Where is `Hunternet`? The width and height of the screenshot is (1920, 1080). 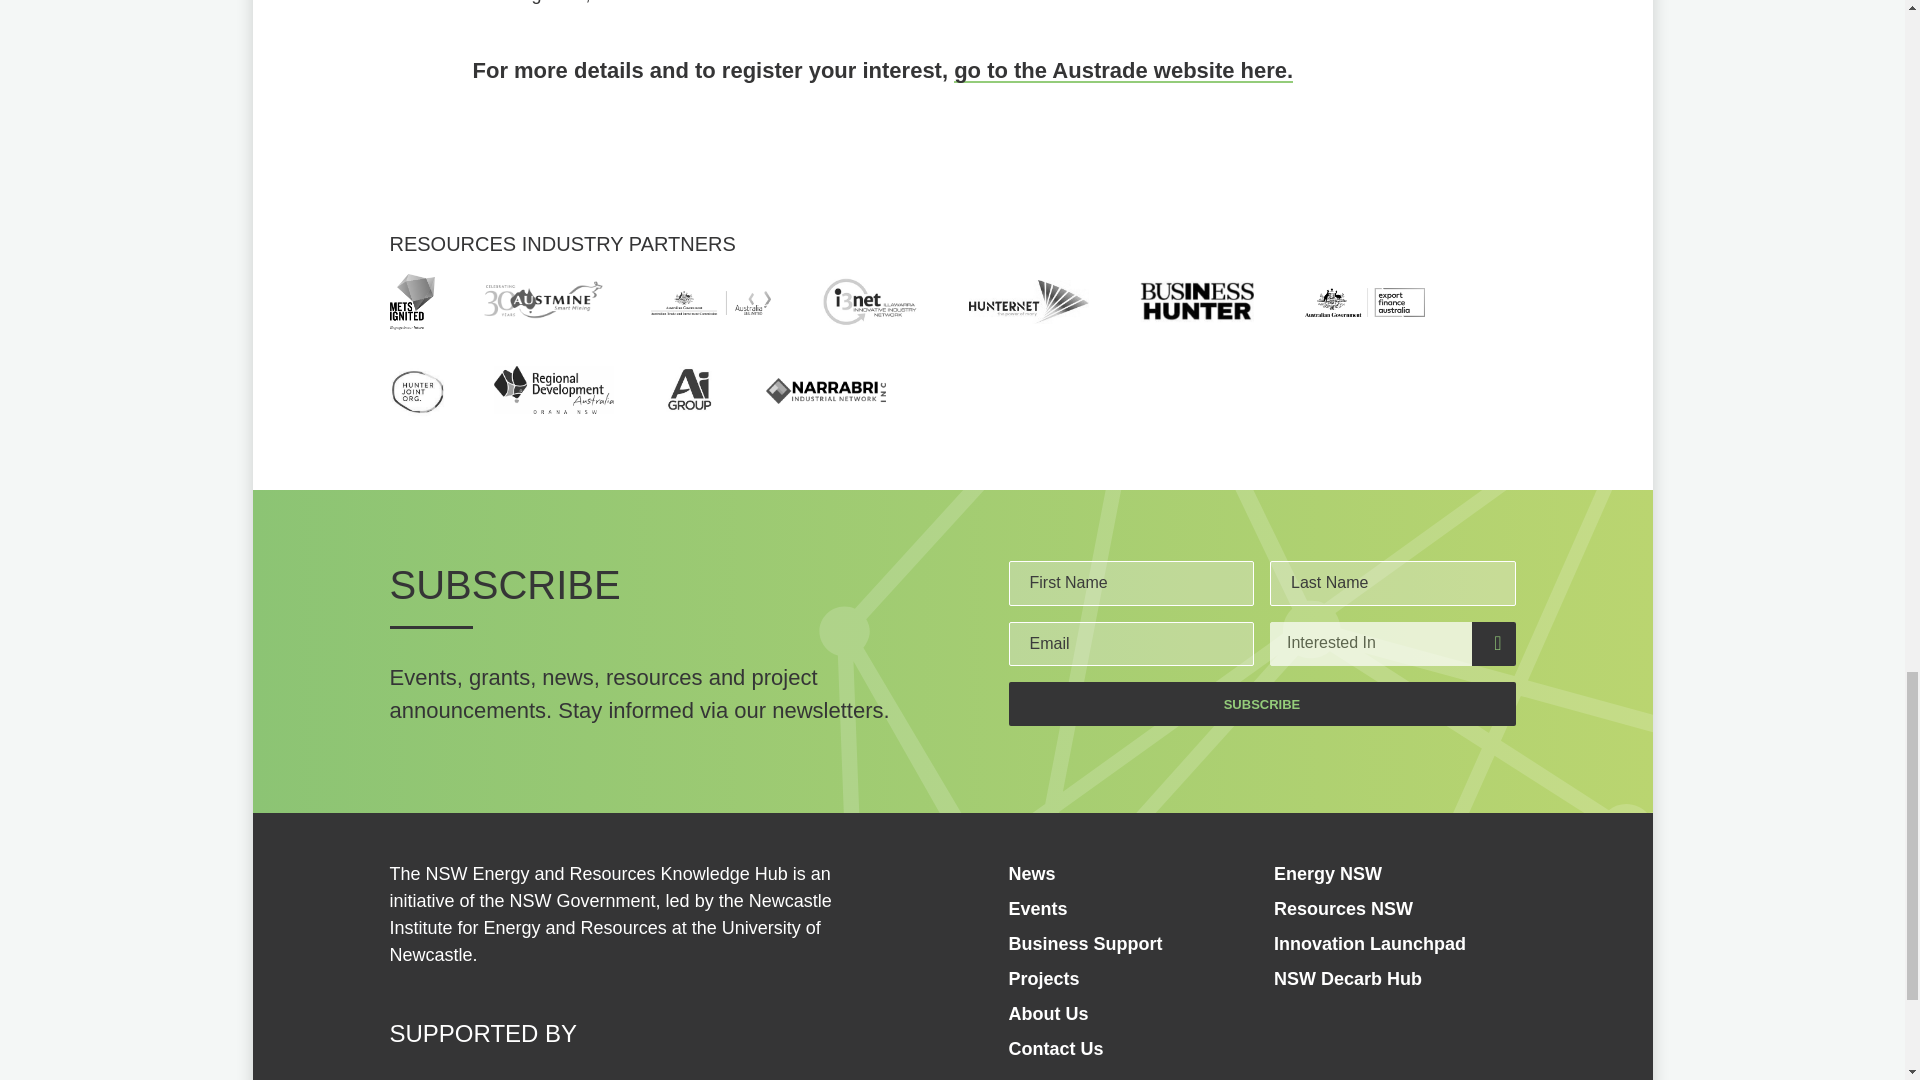
Hunternet is located at coordinates (1028, 302).